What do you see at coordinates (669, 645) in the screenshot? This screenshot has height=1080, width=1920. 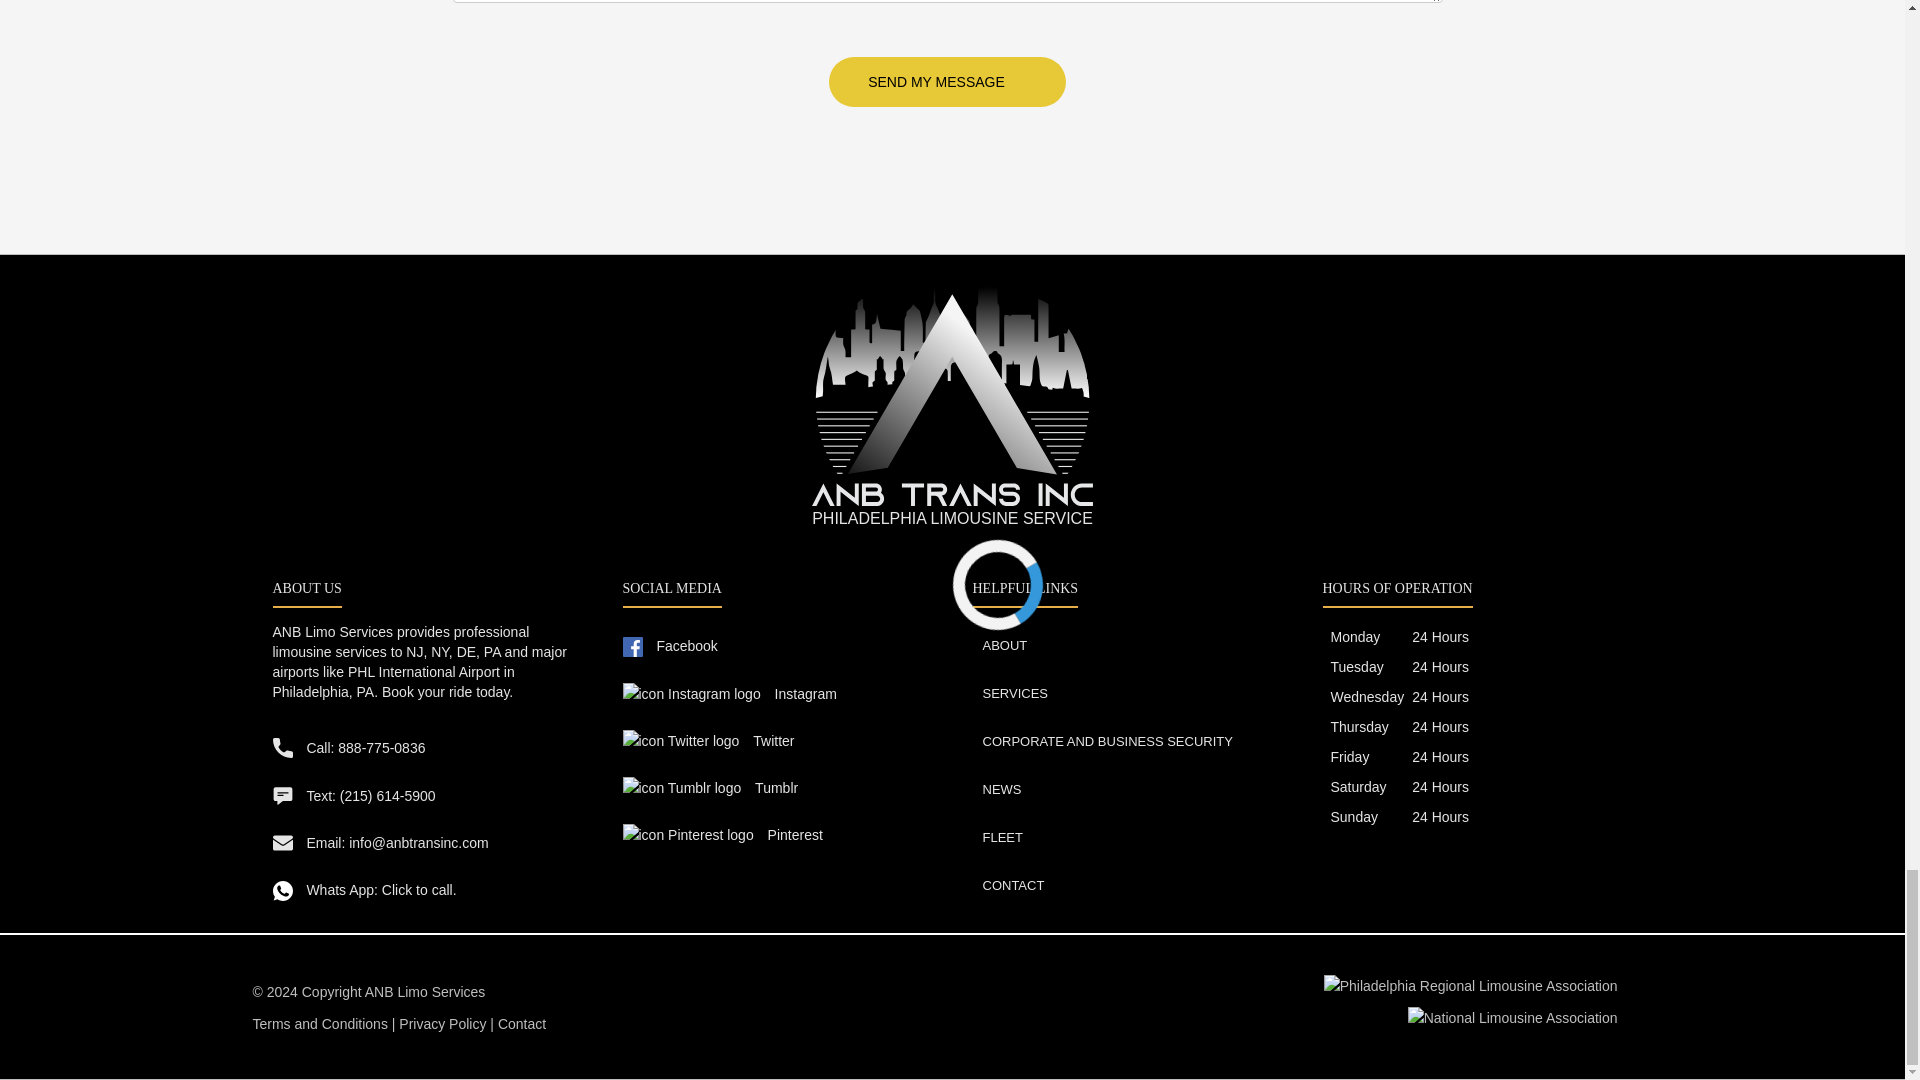 I see `Facebook` at bounding box center [669, 645].